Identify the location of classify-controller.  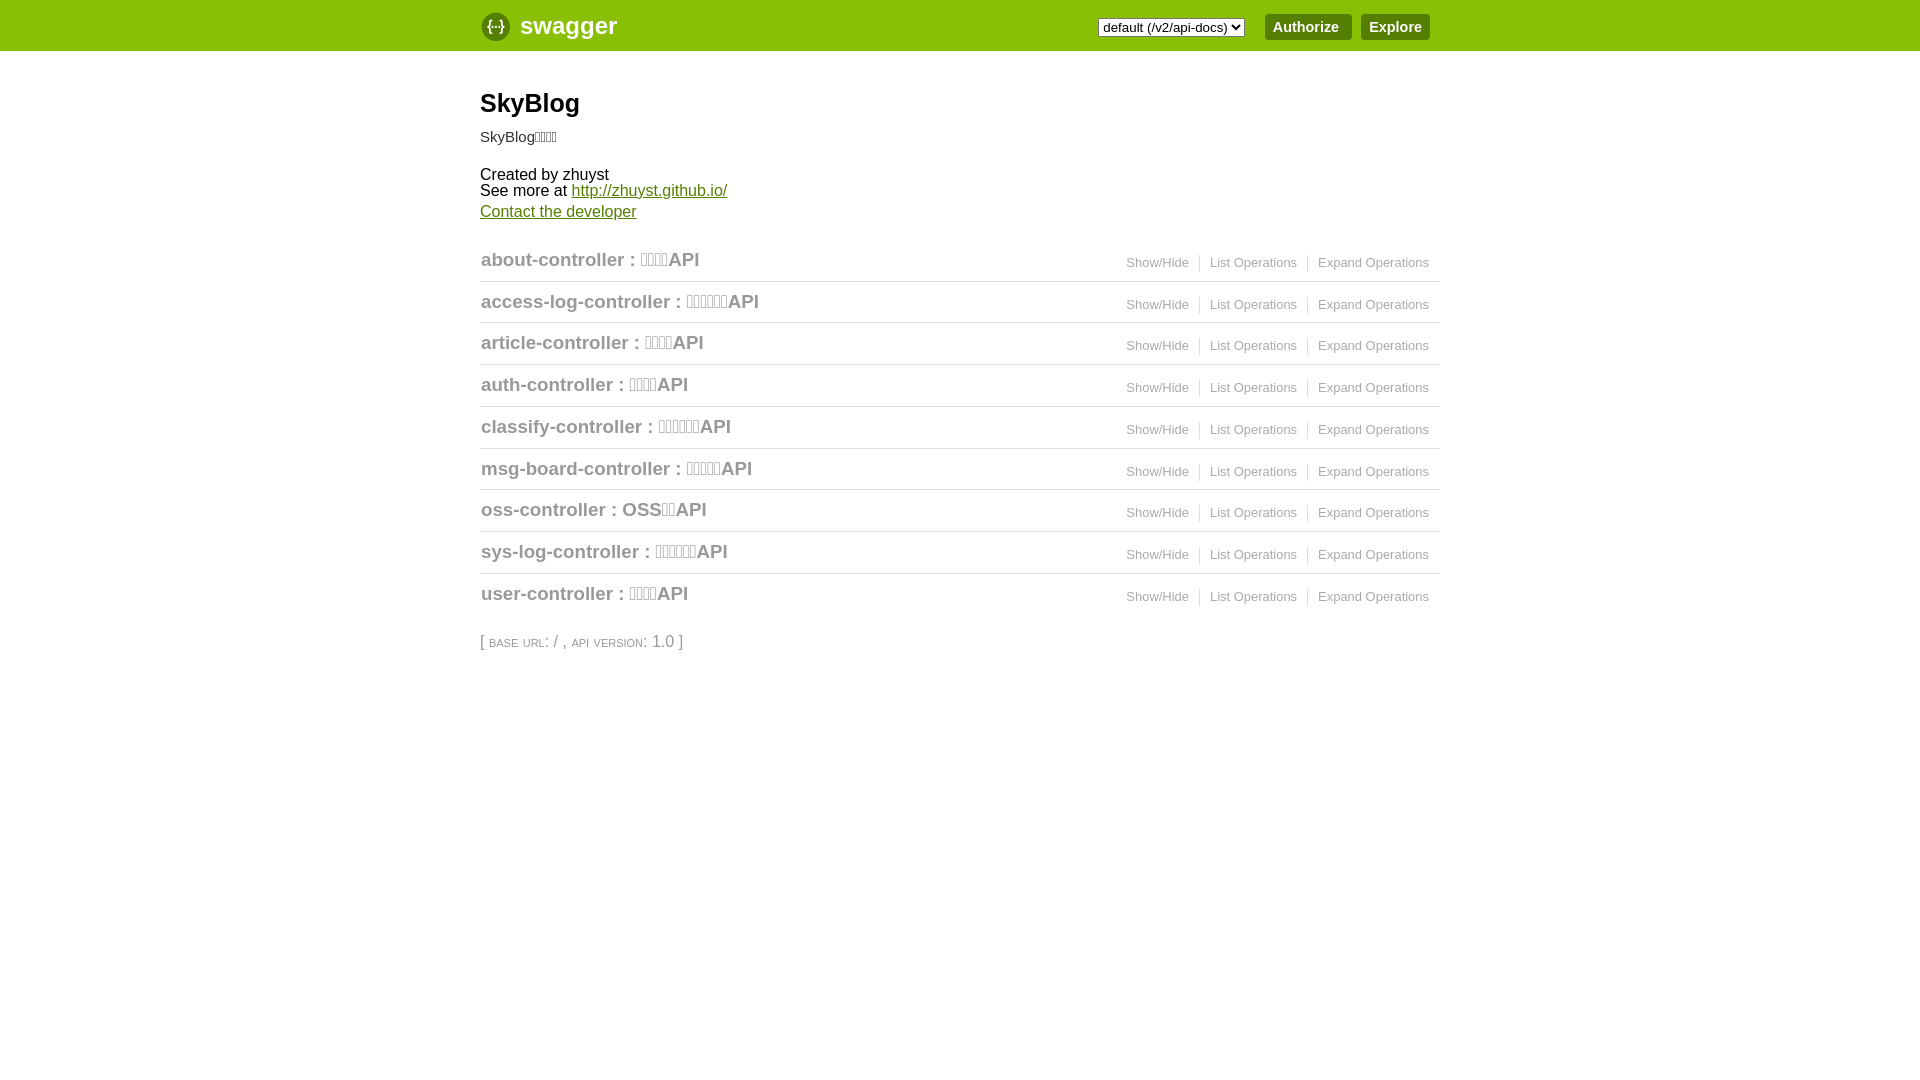
(562, 426).